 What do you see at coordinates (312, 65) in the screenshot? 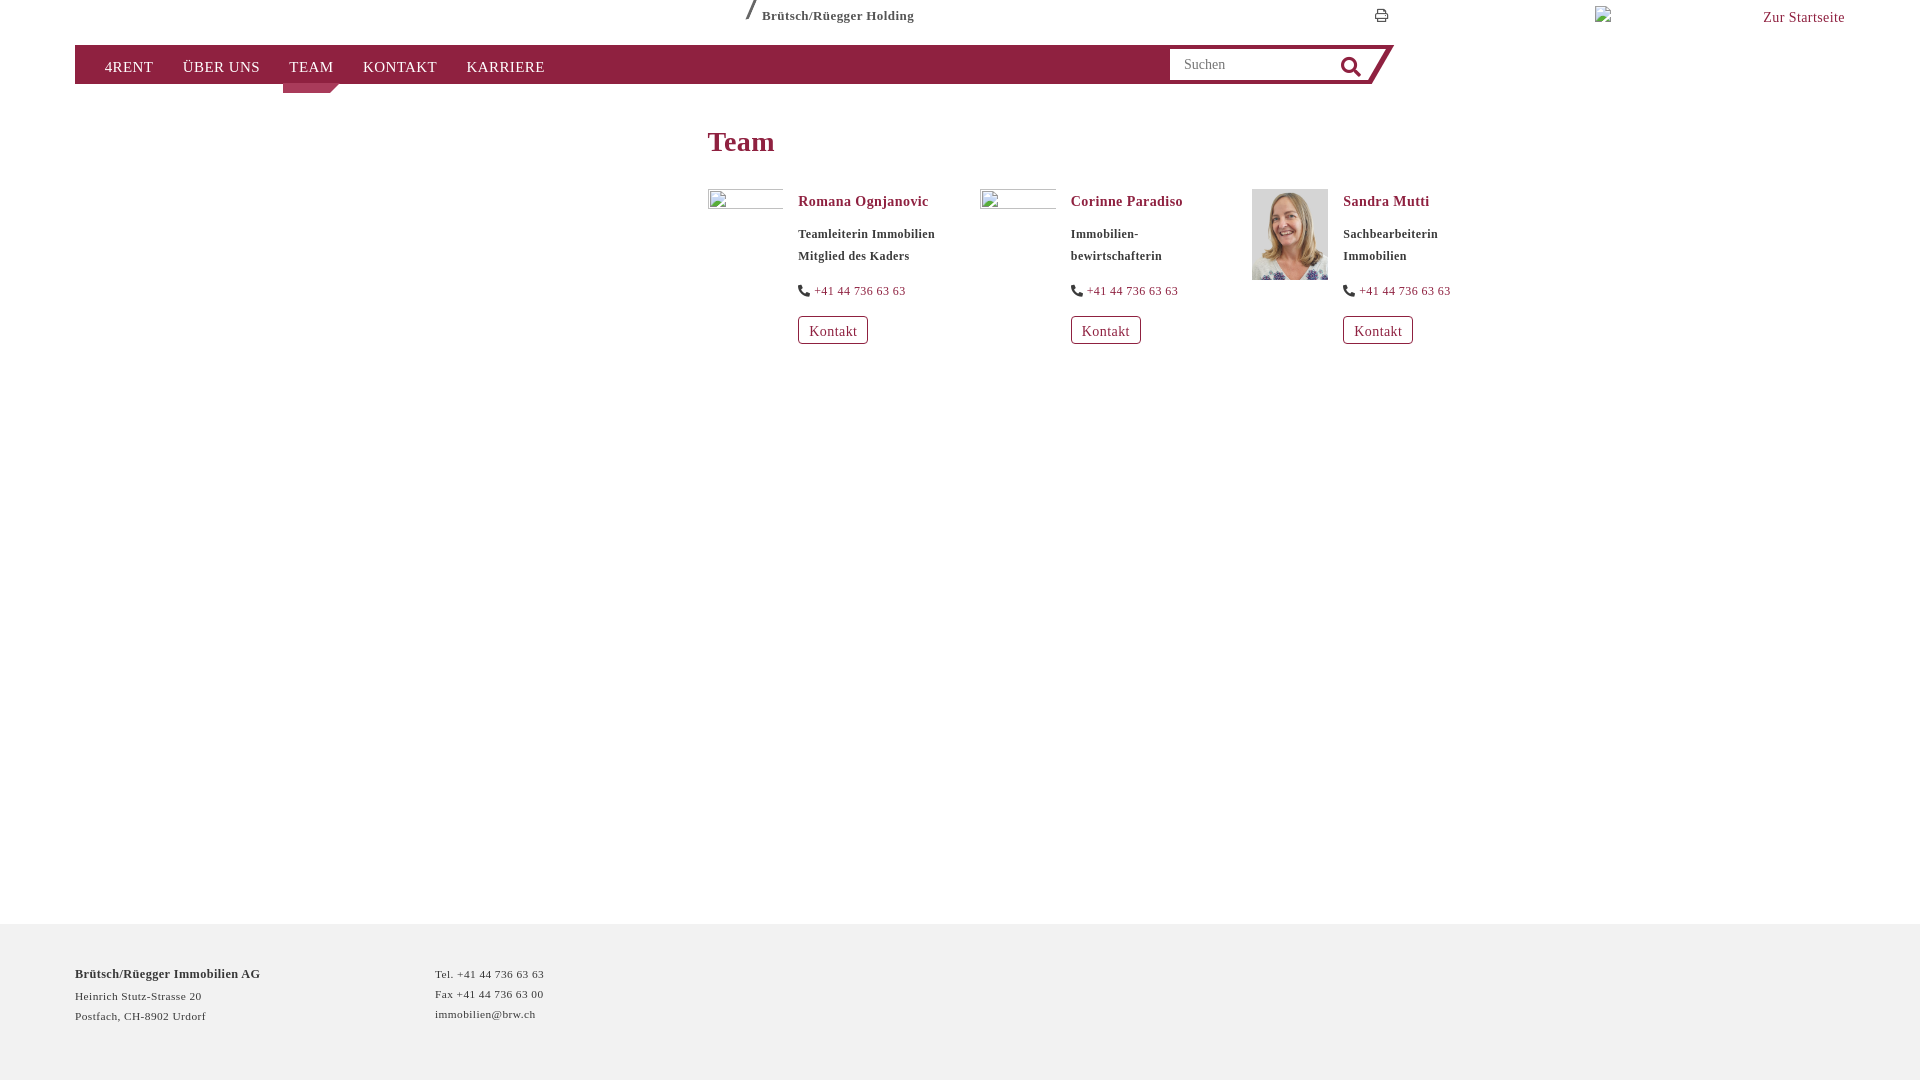
I see `TEAM` at bounding box center [312, 65].